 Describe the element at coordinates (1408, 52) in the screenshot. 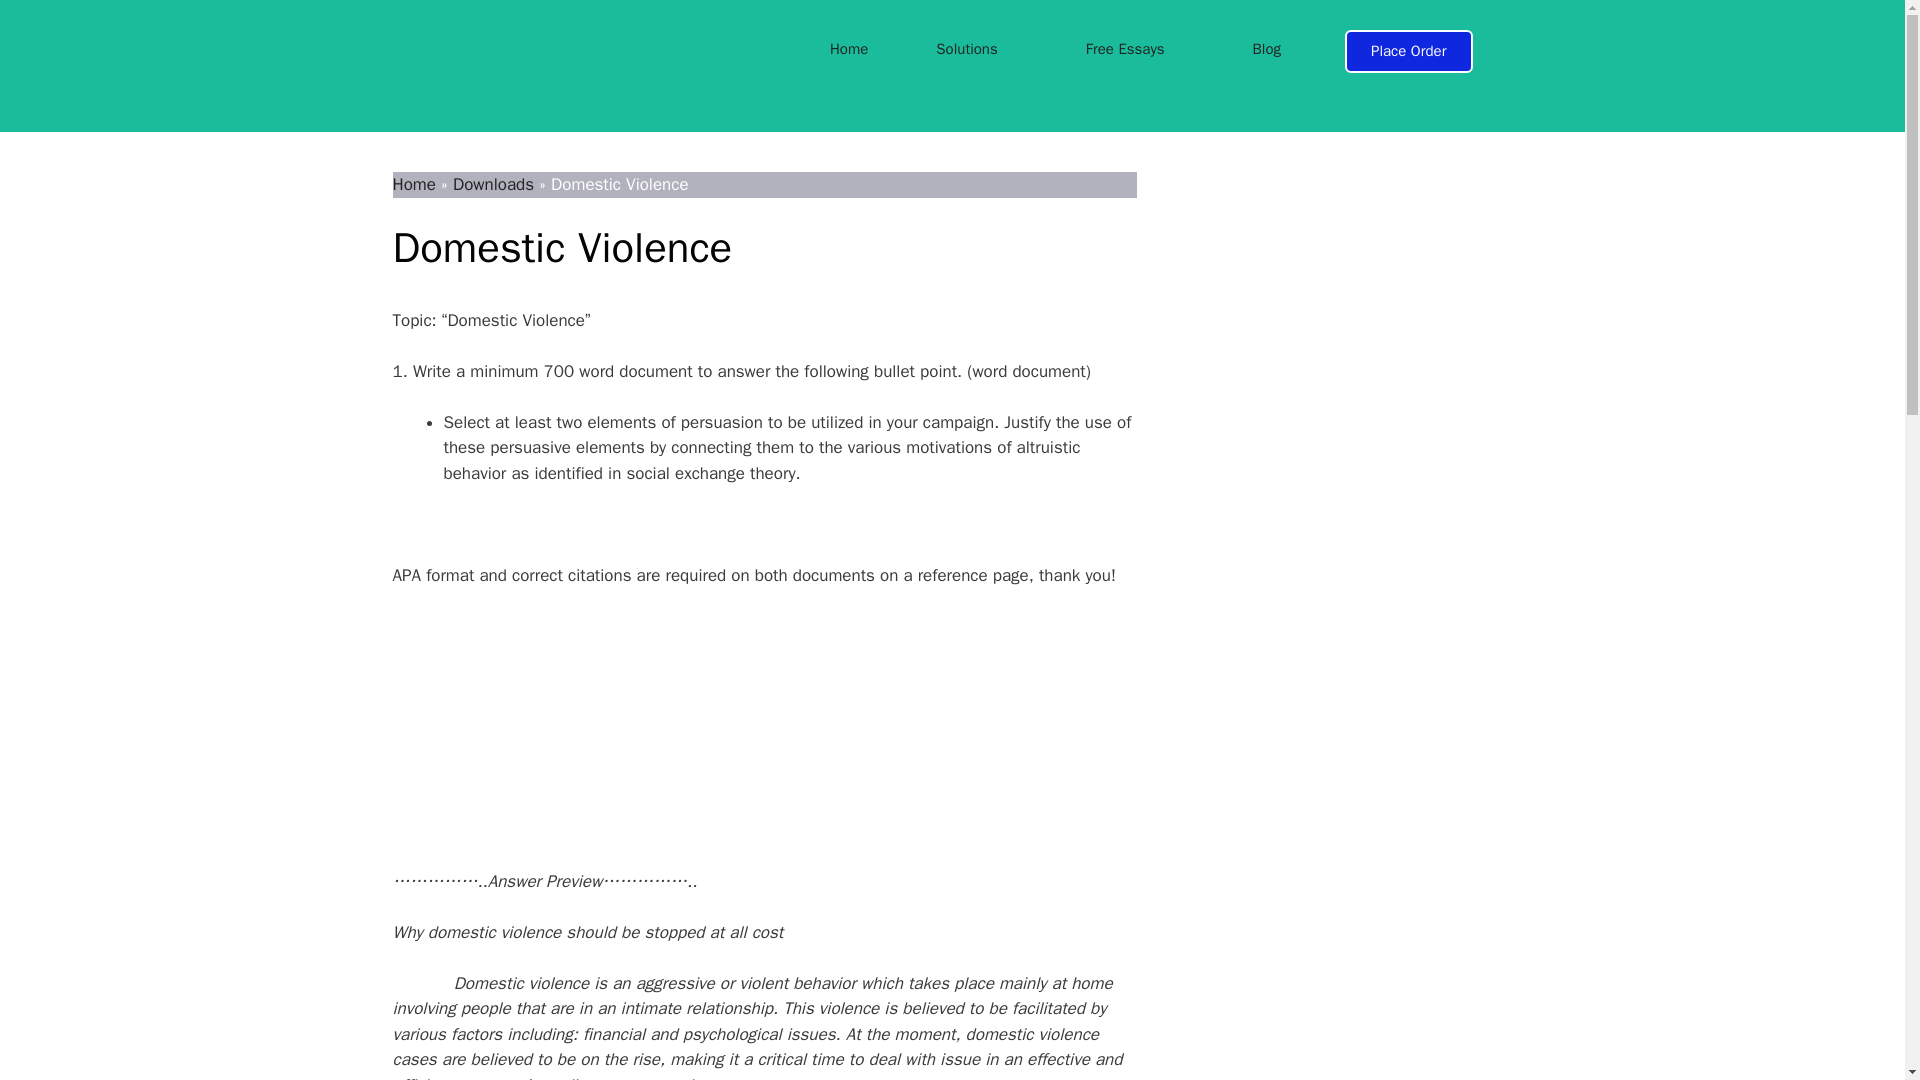

I see `Place Order` at that location.